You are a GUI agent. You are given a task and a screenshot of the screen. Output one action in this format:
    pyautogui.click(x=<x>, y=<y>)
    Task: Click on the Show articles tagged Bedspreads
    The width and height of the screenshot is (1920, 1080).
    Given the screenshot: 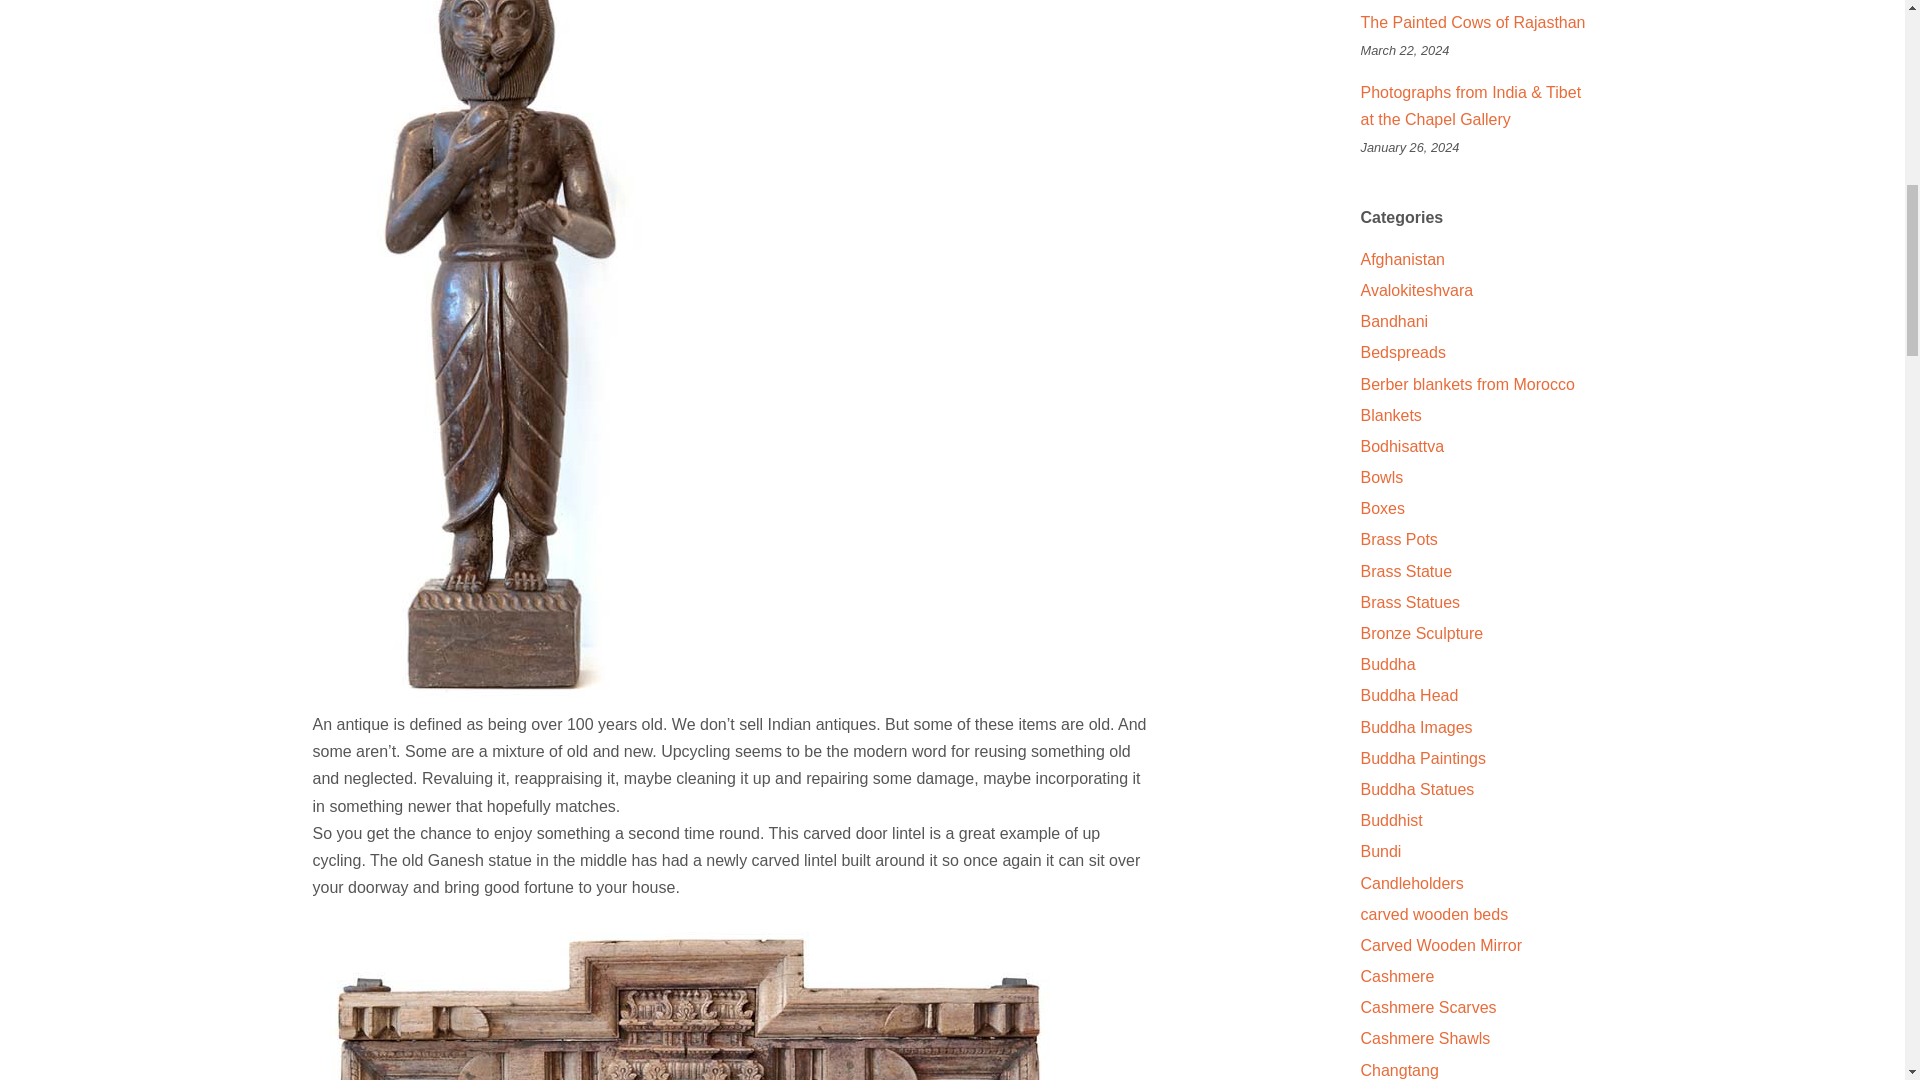 What is the action you would take?
    pyautogui.click(x=1402, y=352)
    